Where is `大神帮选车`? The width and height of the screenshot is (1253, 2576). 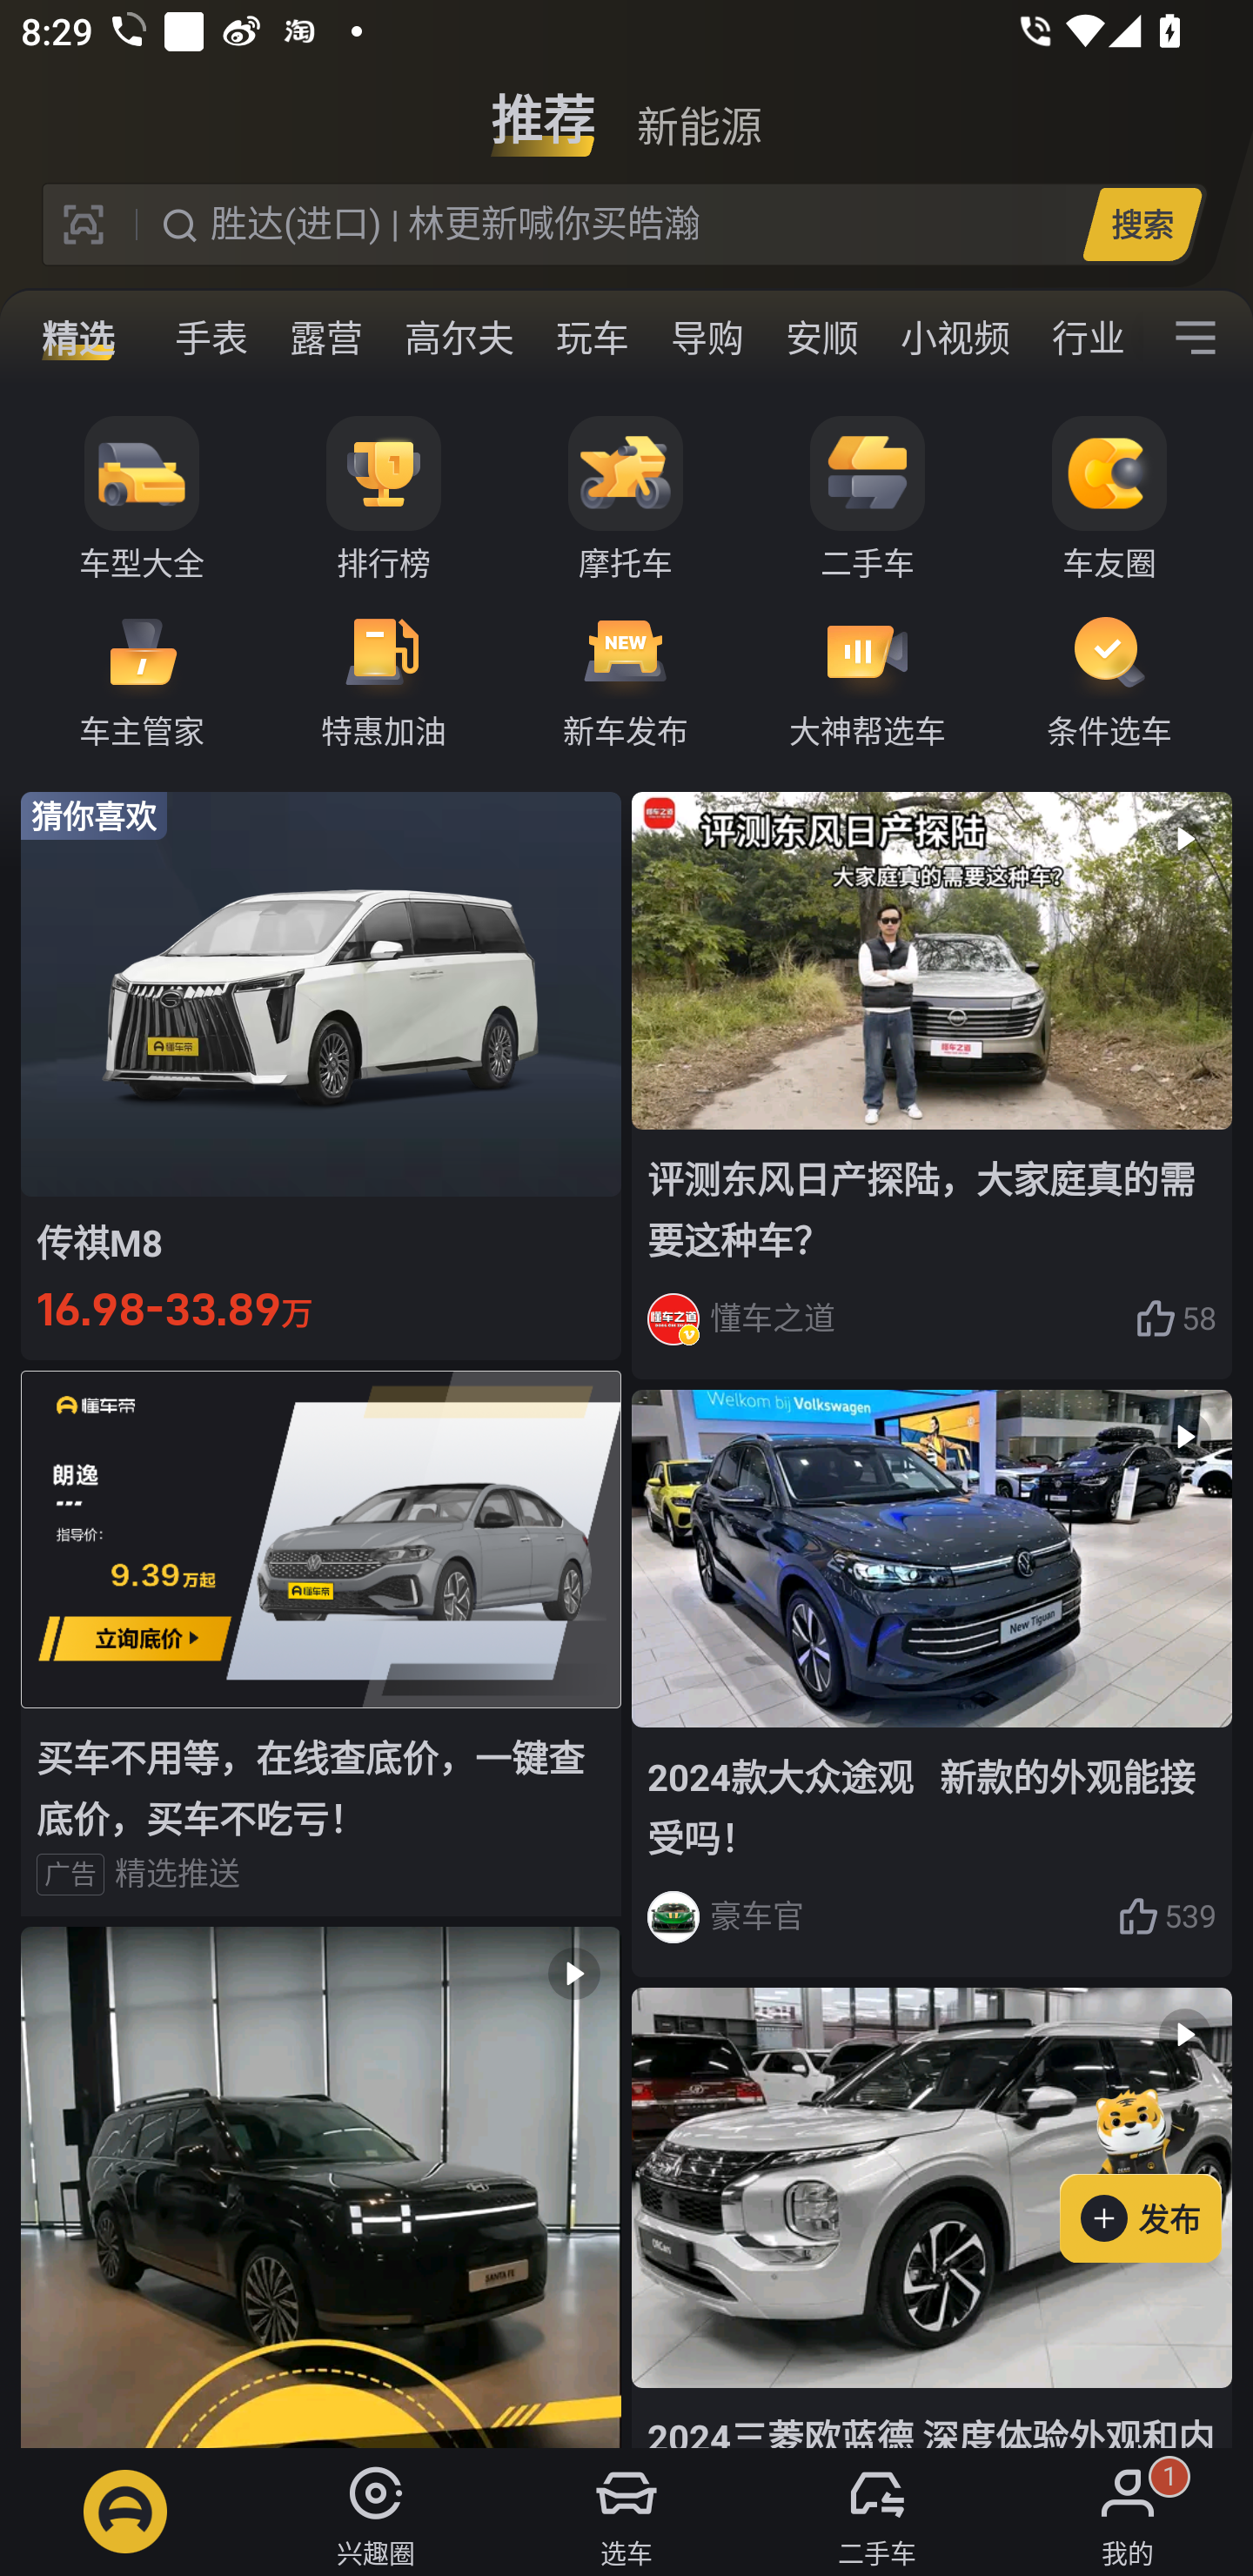
大神帮选车 is located at coordinates (868, 679).